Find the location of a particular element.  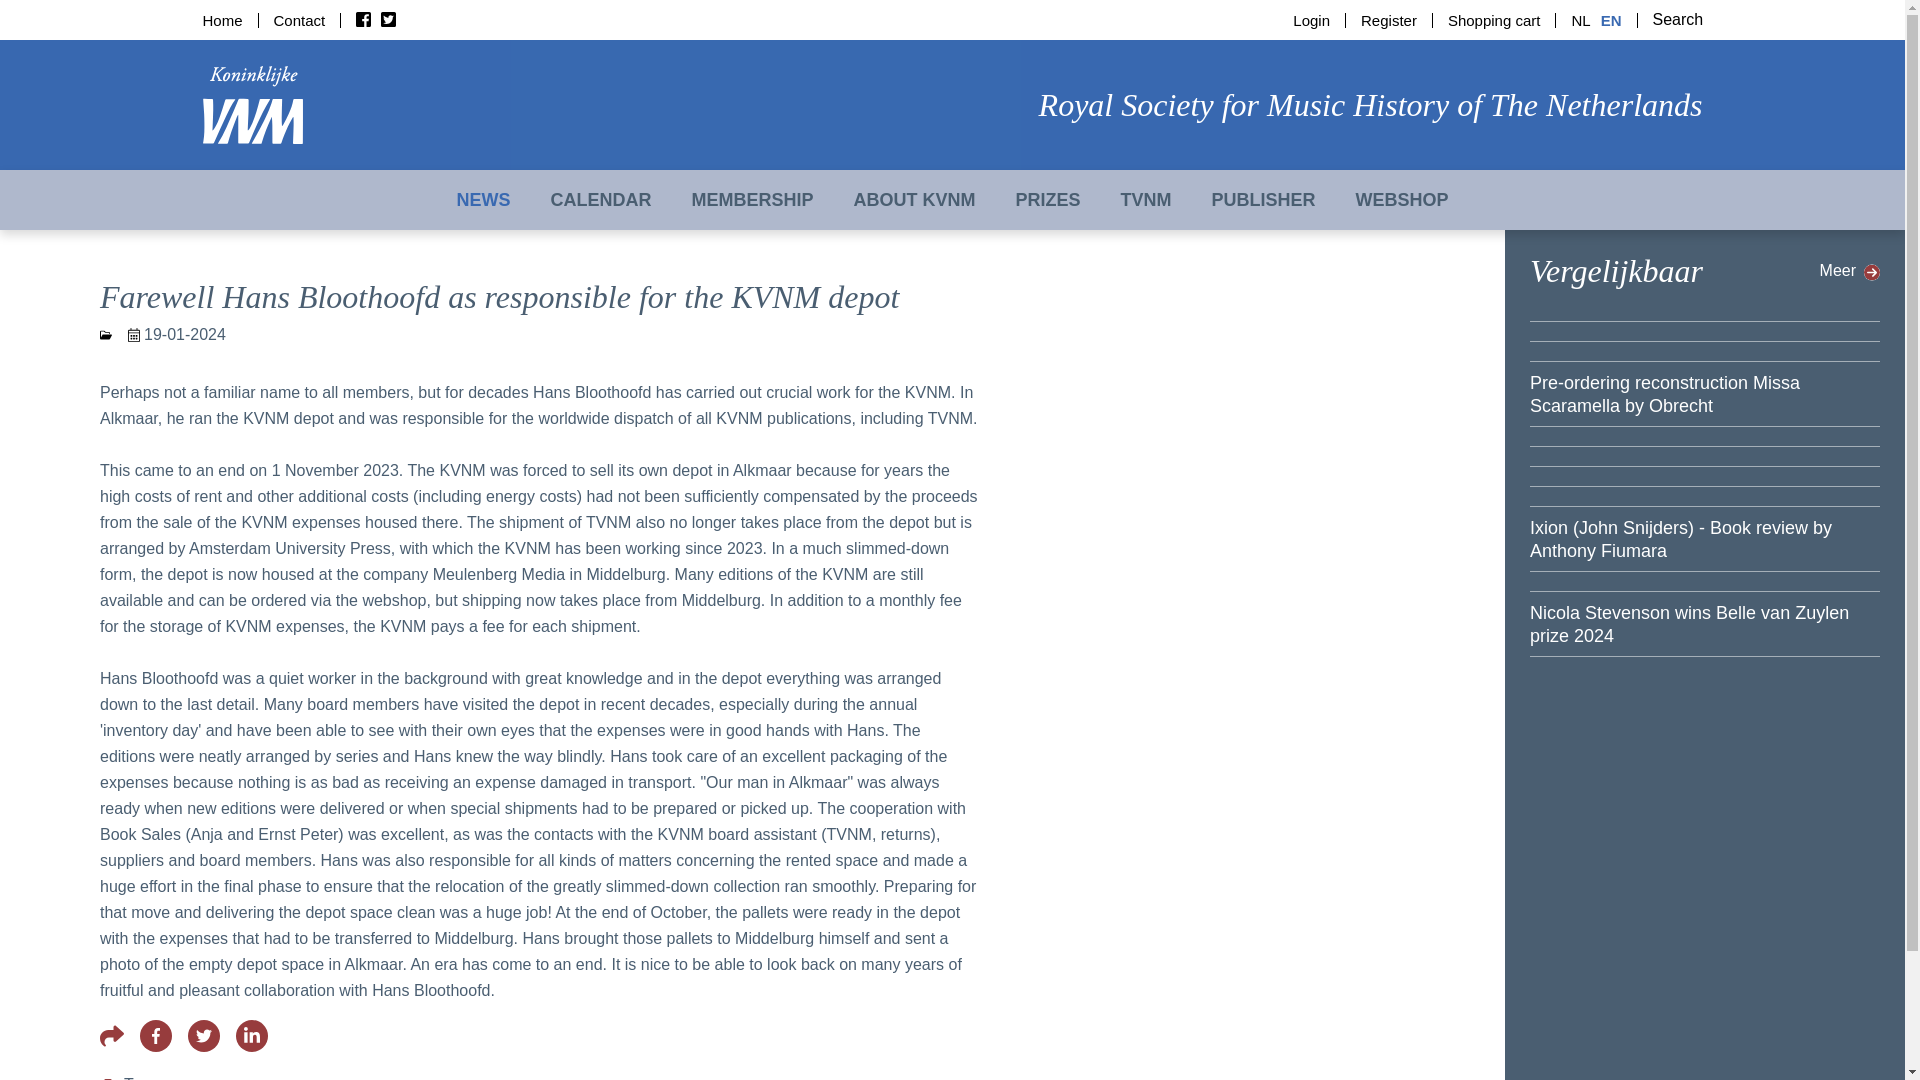

CALENDAR is located at coordinates (600, 200).